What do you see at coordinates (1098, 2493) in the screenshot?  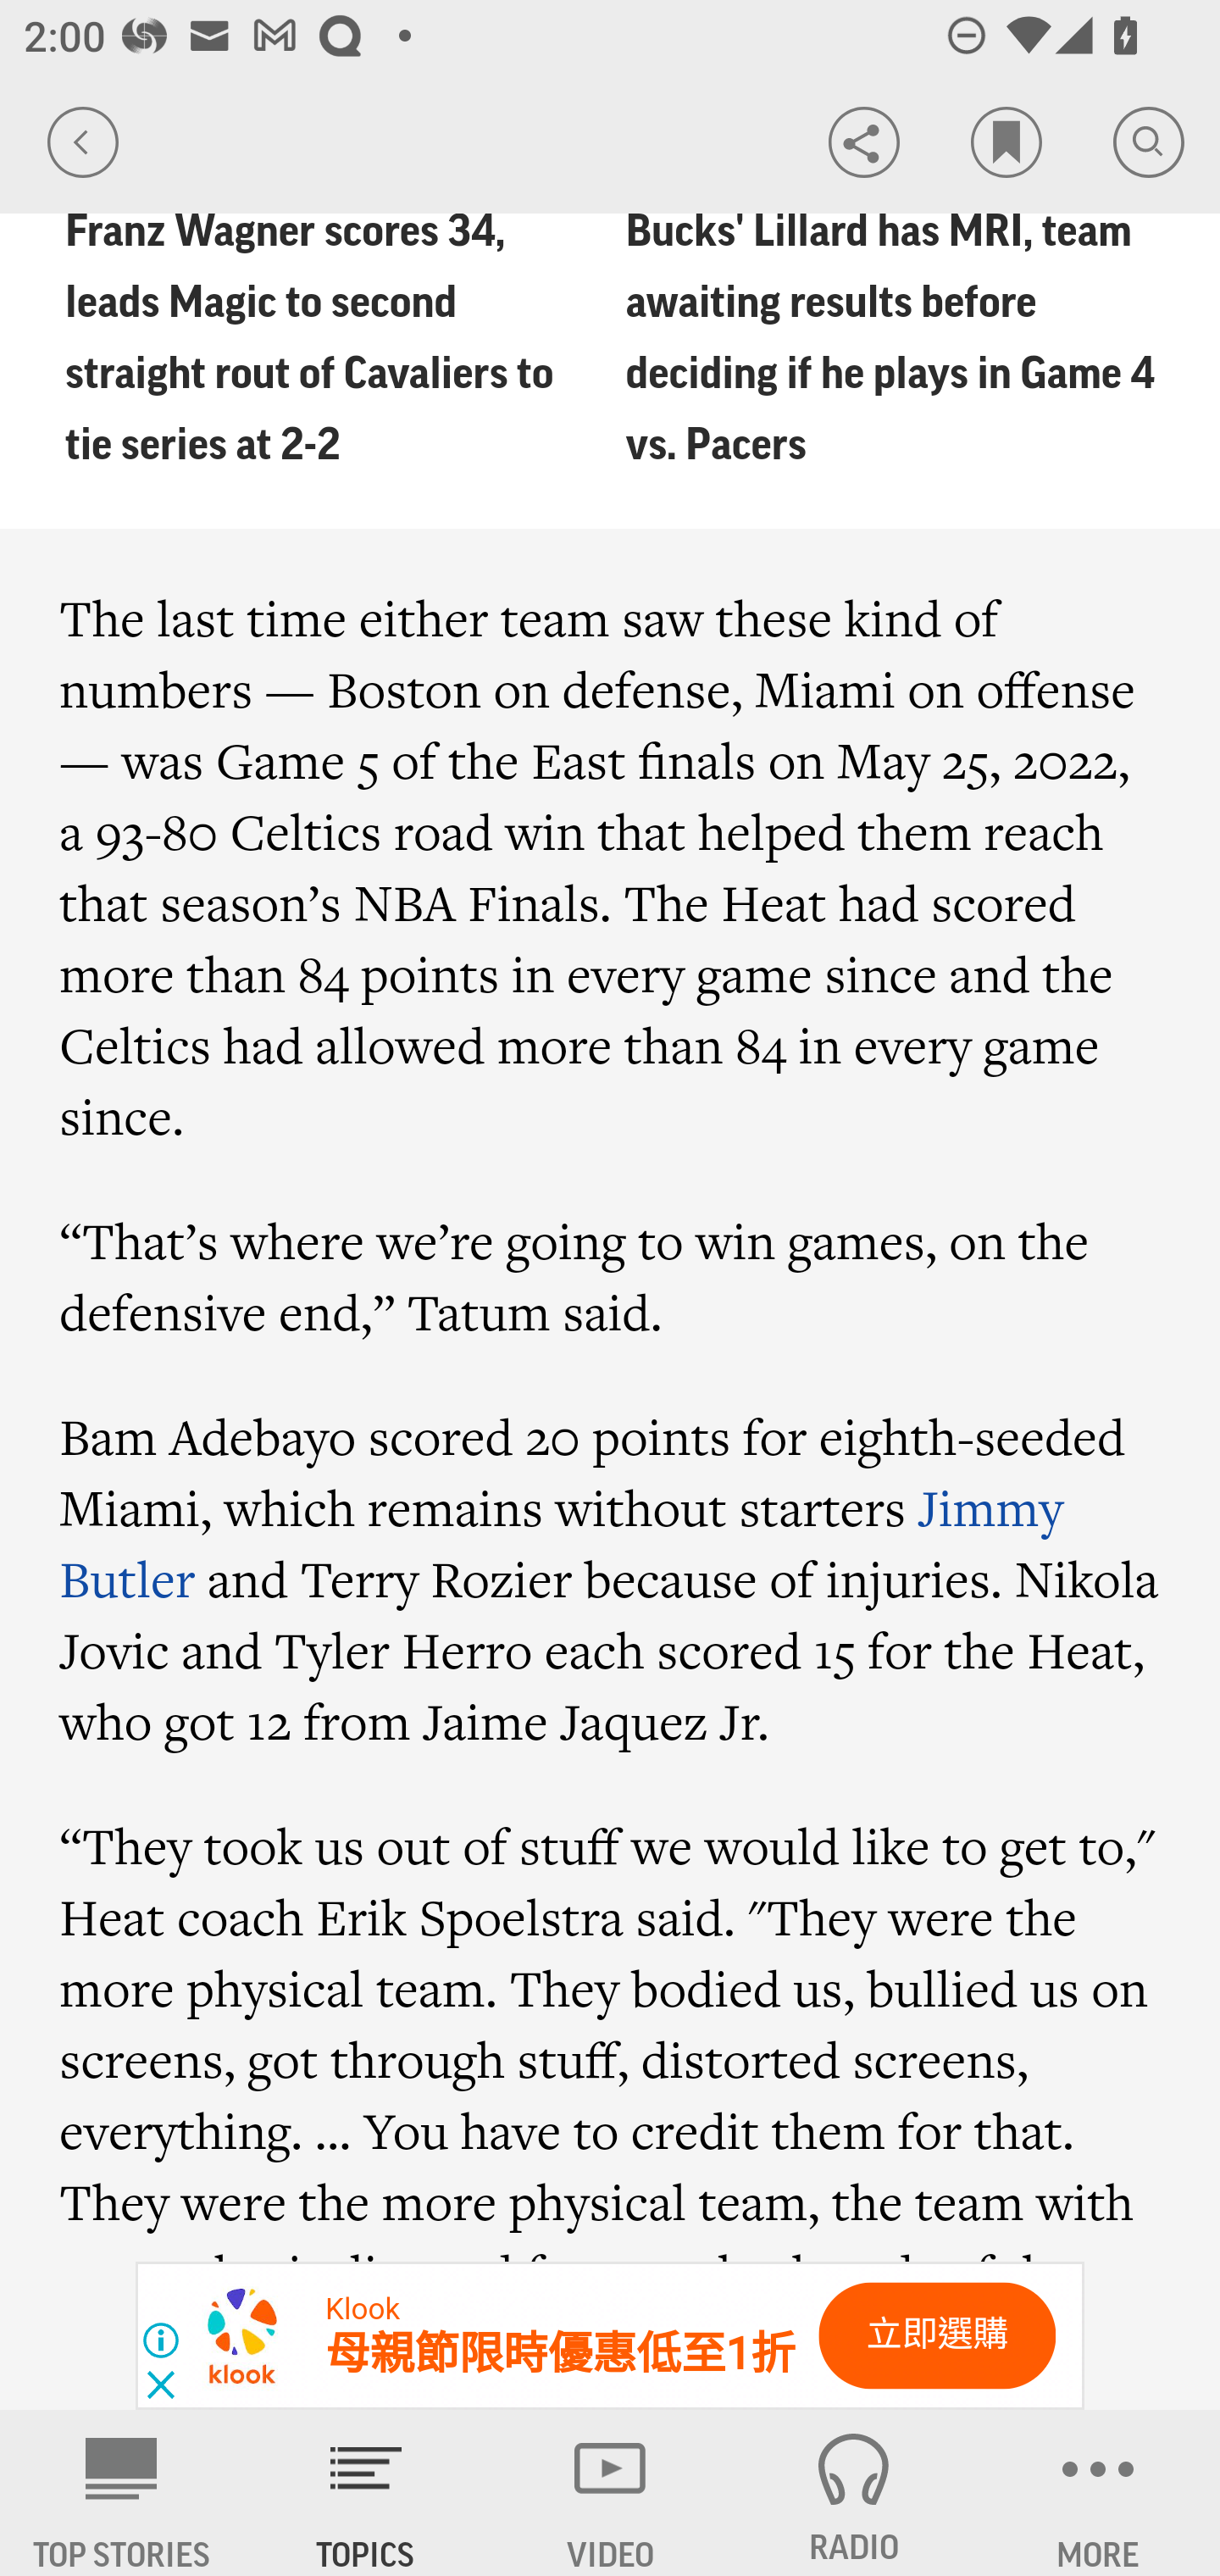 I see `MORE` at bounding box center [1098, 2493].